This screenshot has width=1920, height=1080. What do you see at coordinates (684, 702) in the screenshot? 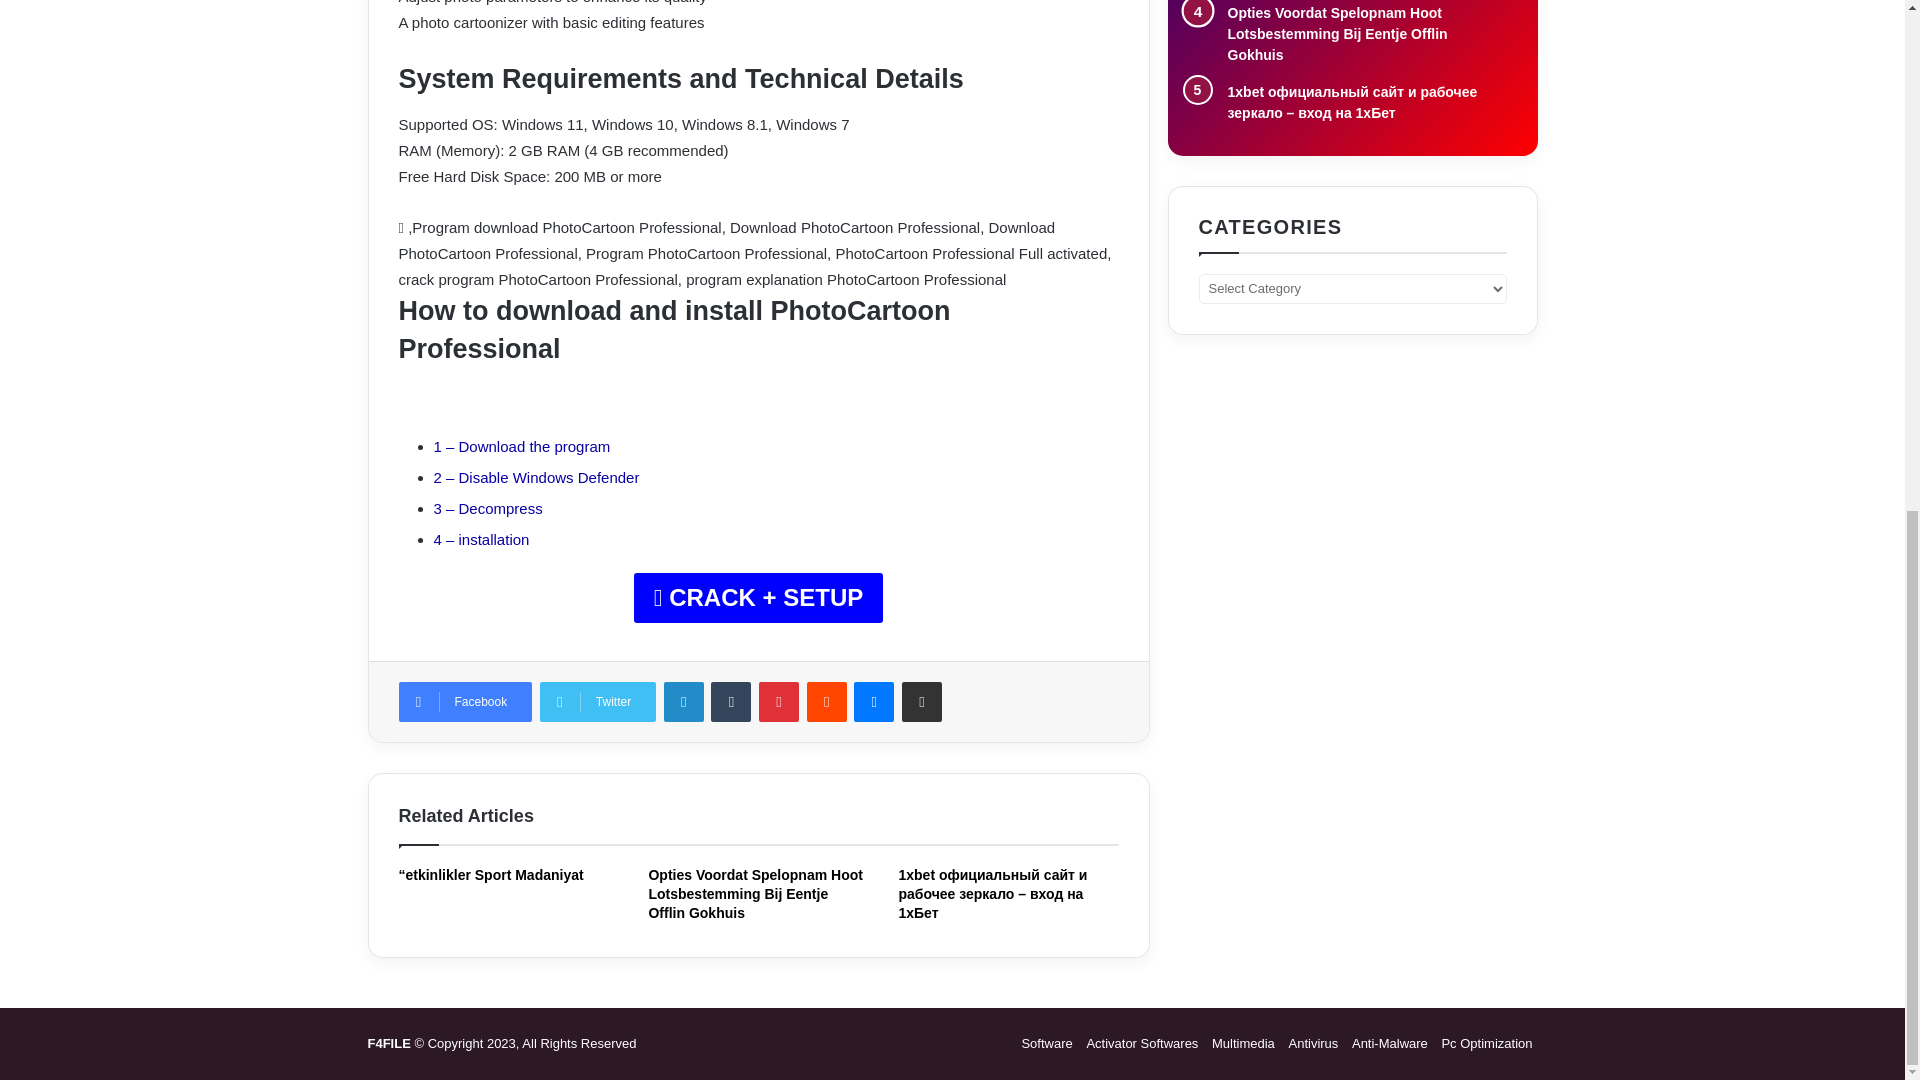
I see `LinkedIn` at bounding box center [684, 702].